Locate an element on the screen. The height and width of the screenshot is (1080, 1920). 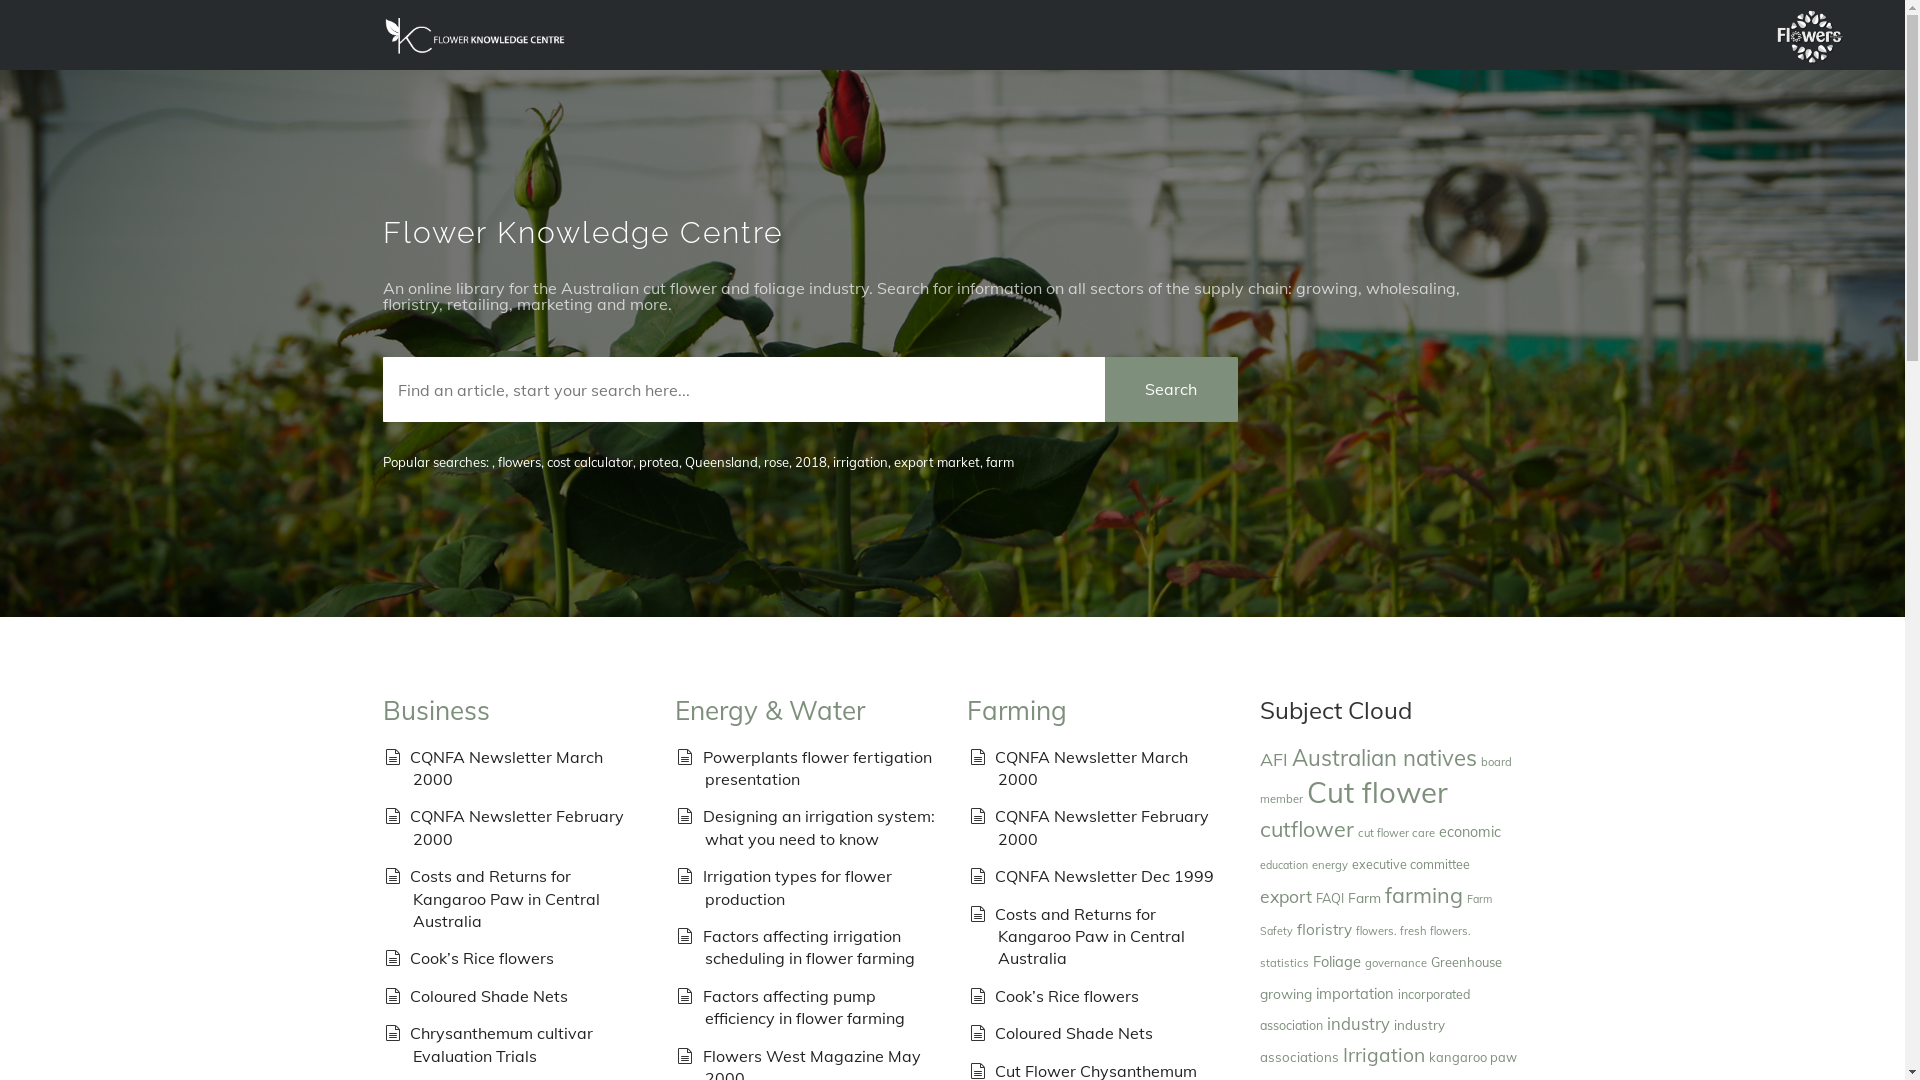
industry associations is located at coordinates (1352, 1041).